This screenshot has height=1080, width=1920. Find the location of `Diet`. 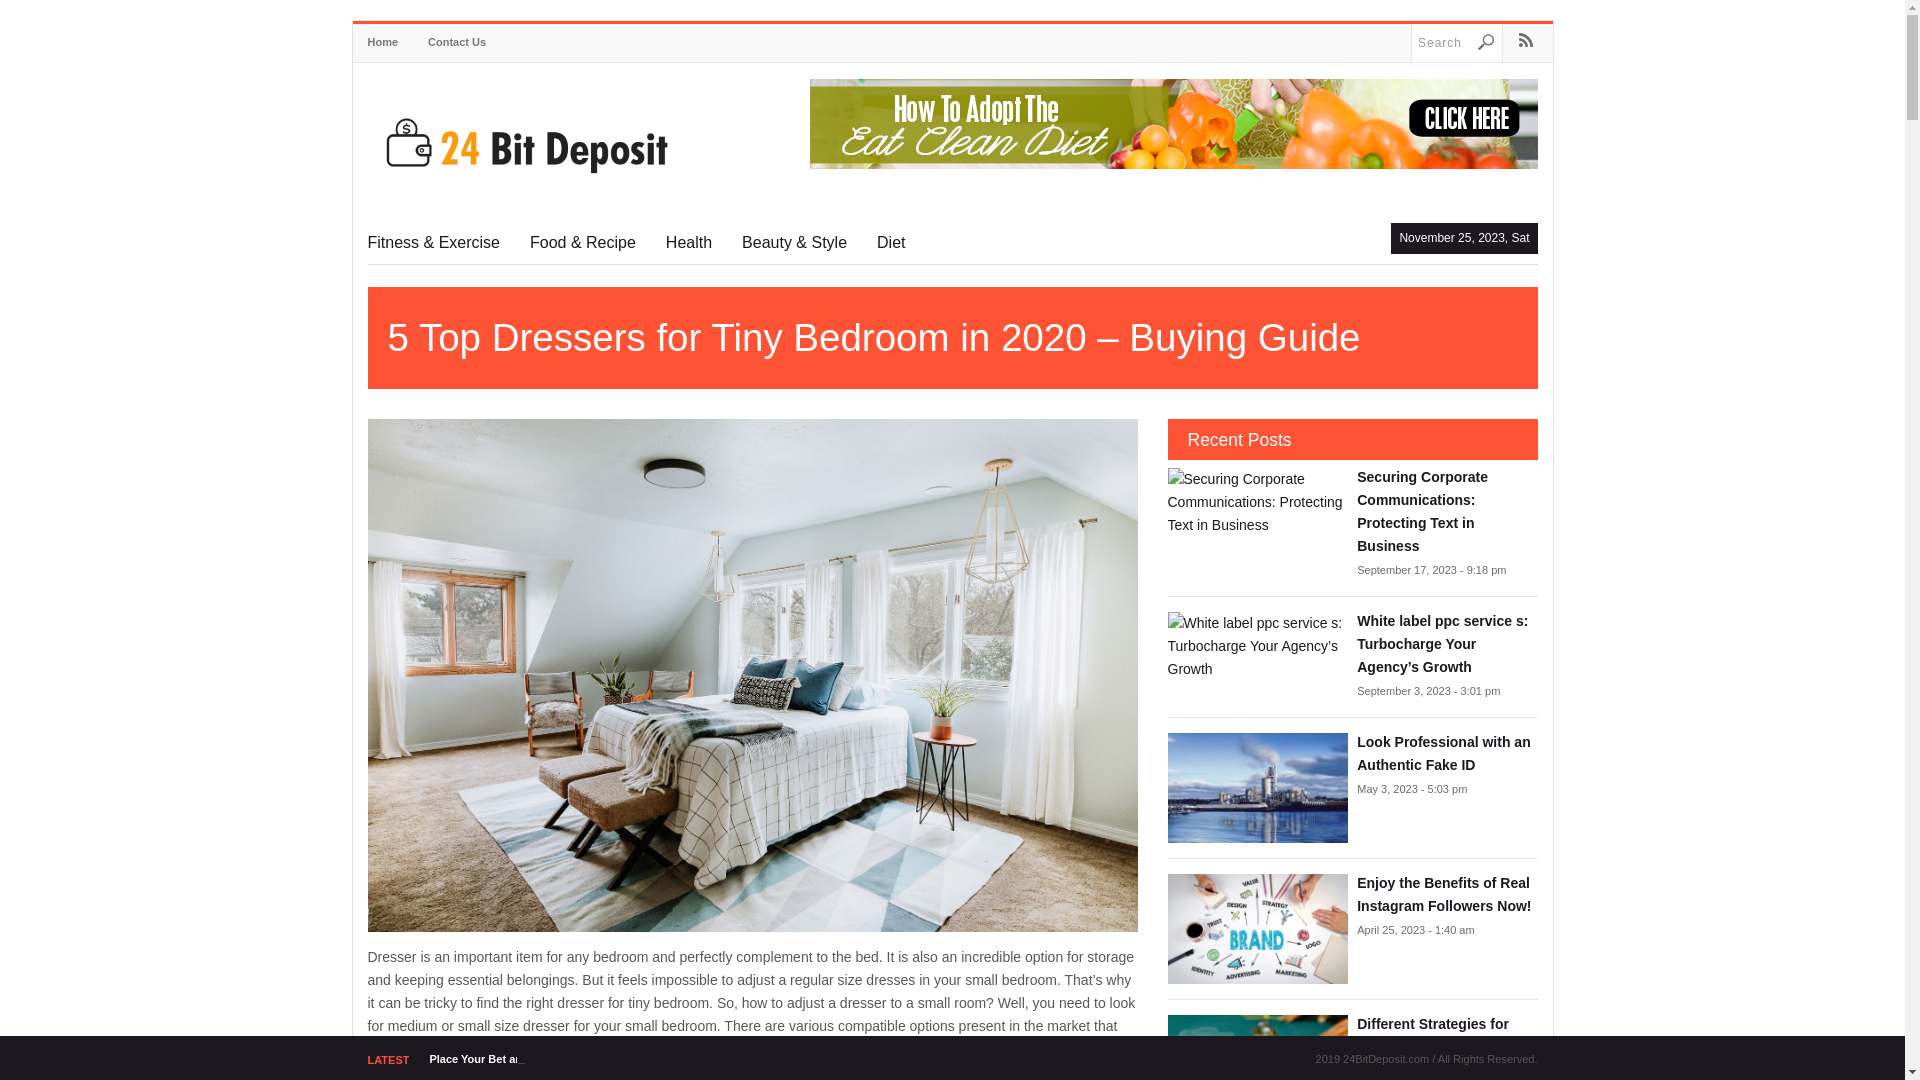

Diet is located at coordinates (884, 236).